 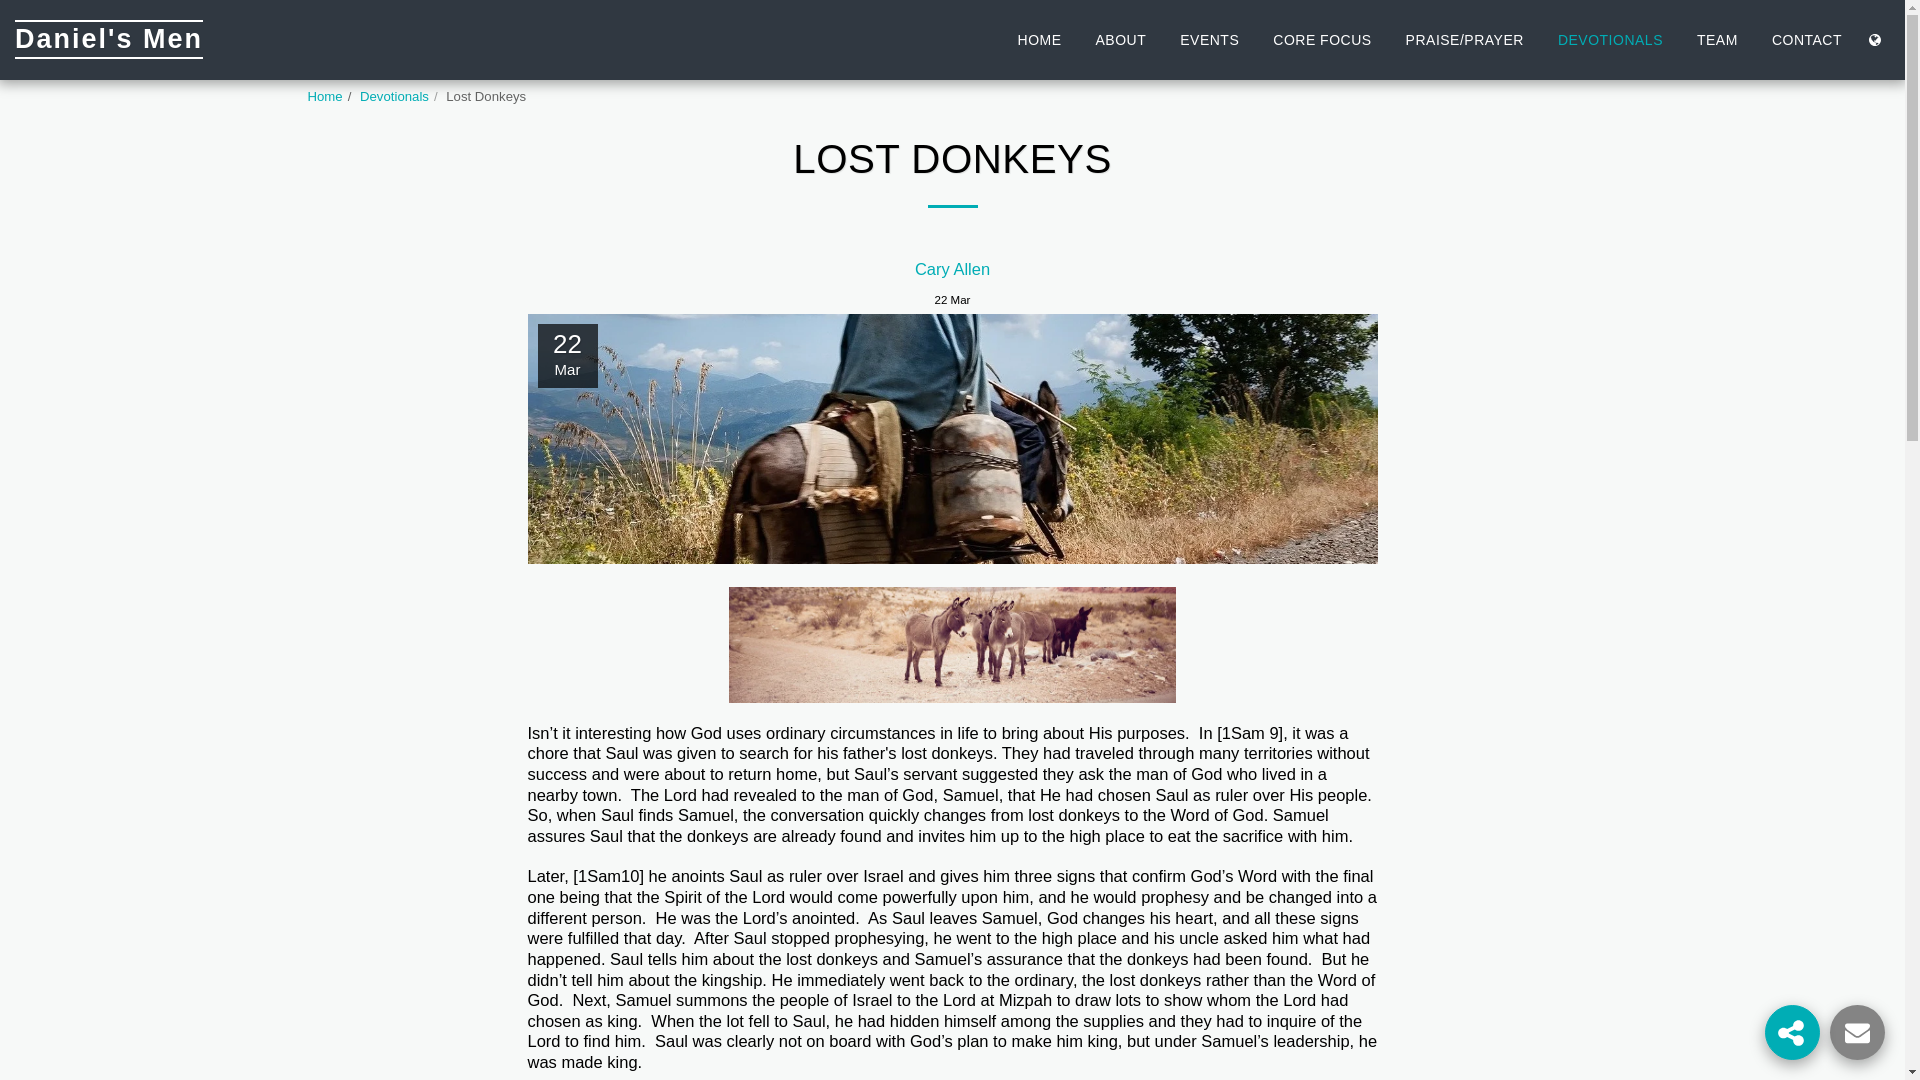 I want to click on DEVOTIONALS, so click(x=1610, y=40).